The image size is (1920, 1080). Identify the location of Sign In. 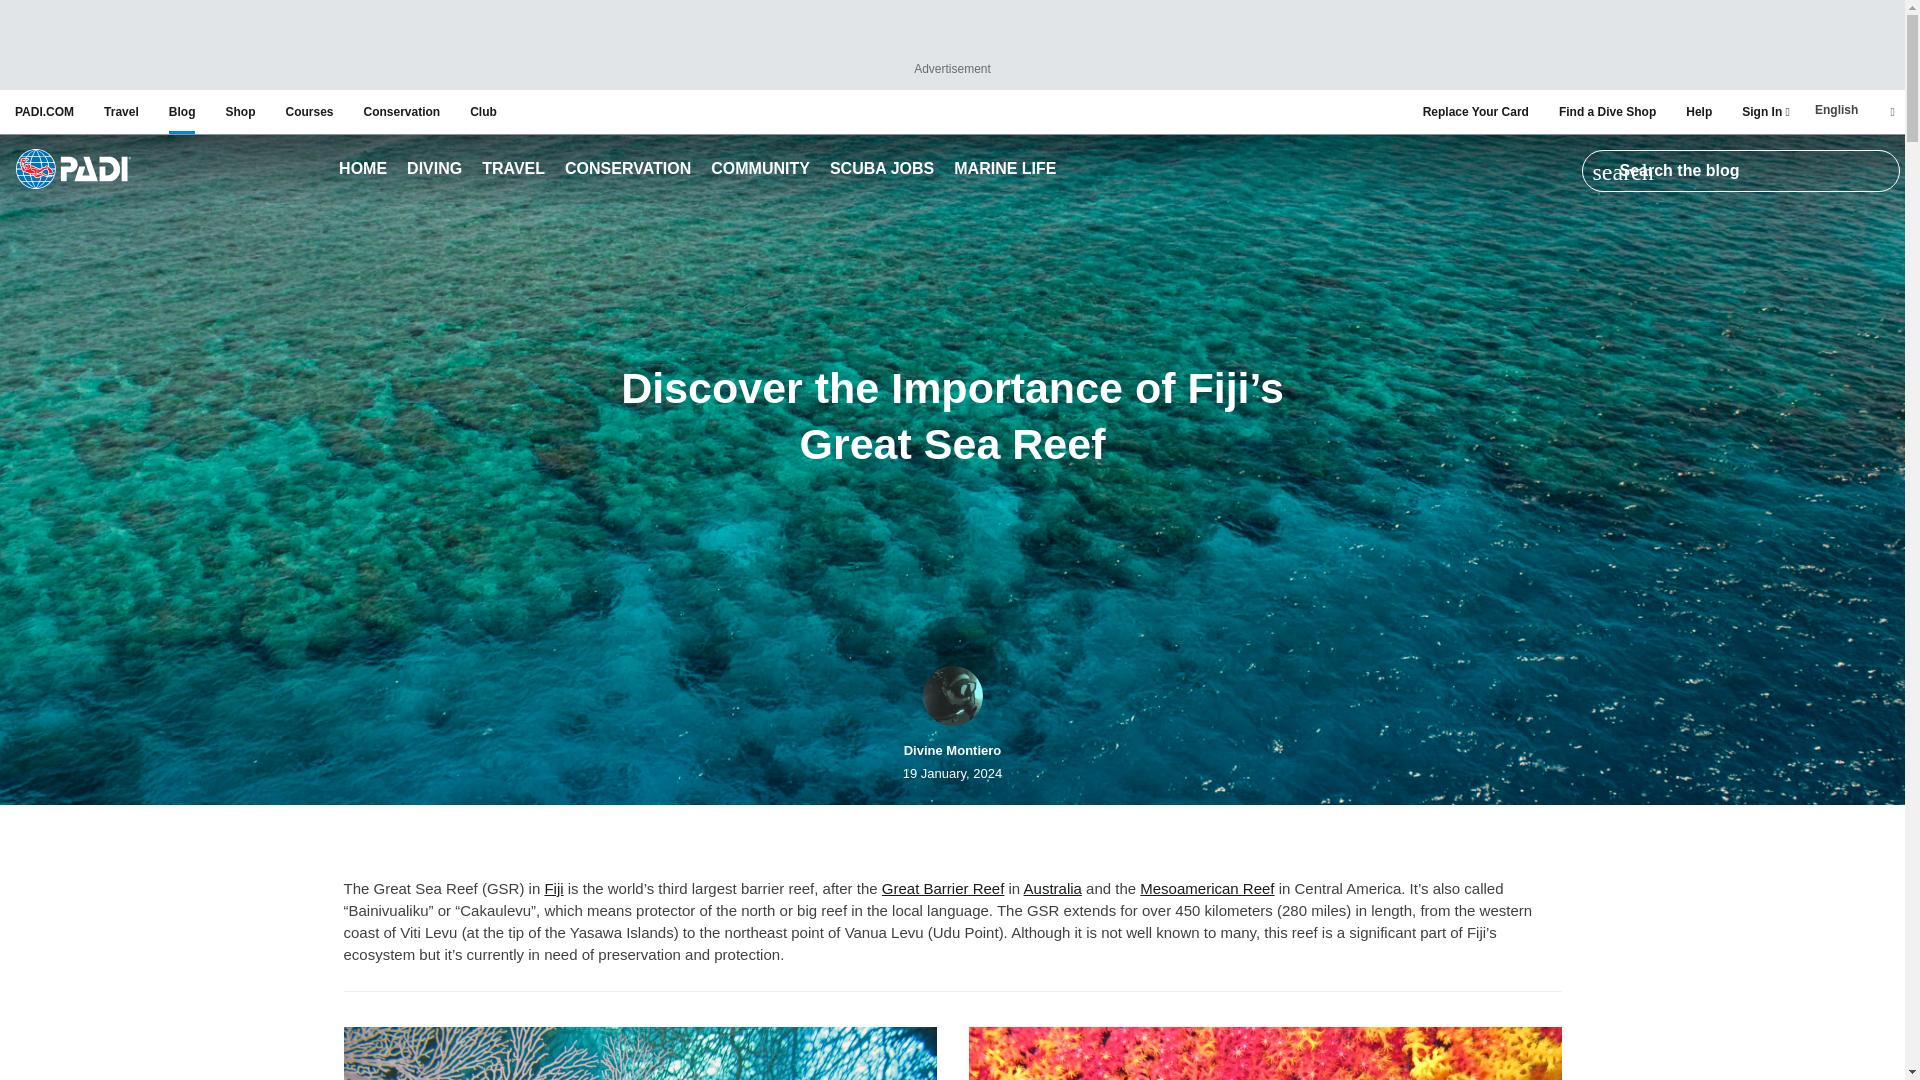
(1765, 111).